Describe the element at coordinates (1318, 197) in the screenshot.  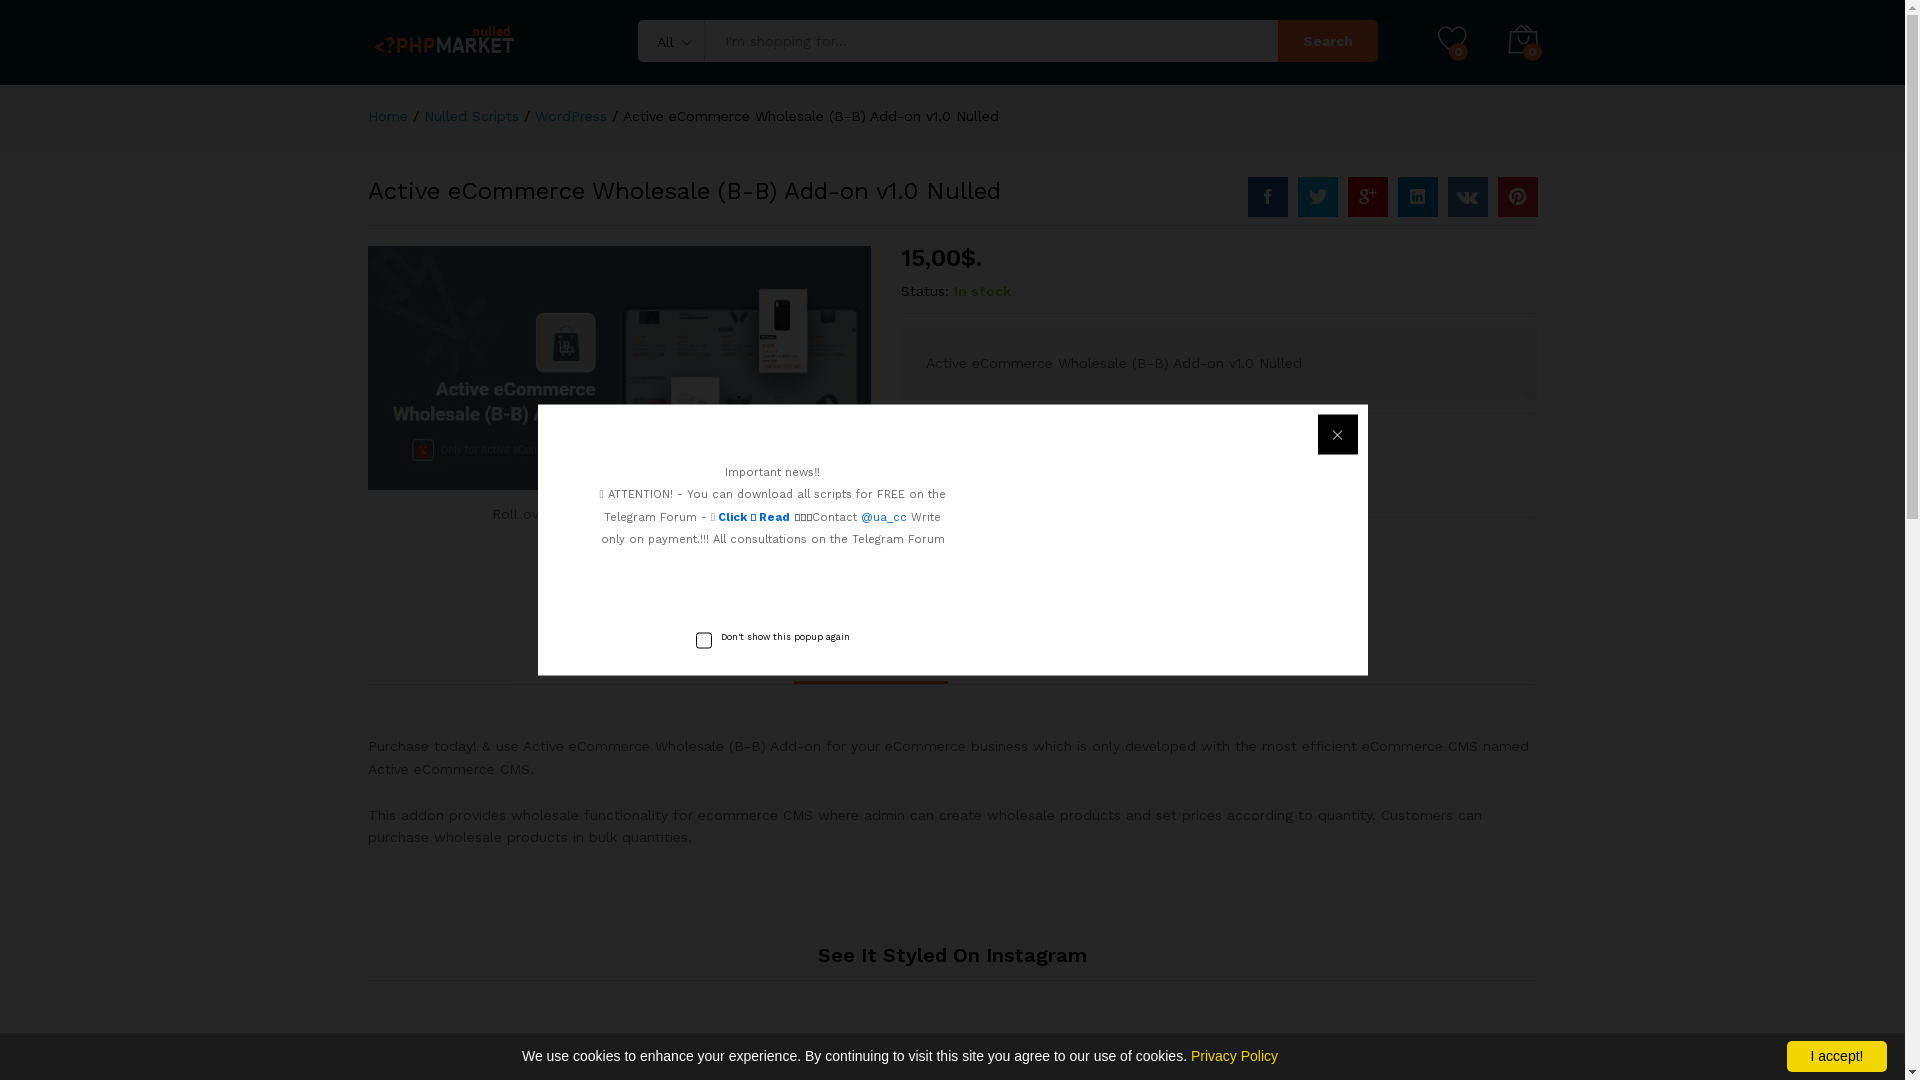
I see `Active+eCommerce+Wholesale+%28B-B%29+Add-on+v1.0+Nulled` at that location.